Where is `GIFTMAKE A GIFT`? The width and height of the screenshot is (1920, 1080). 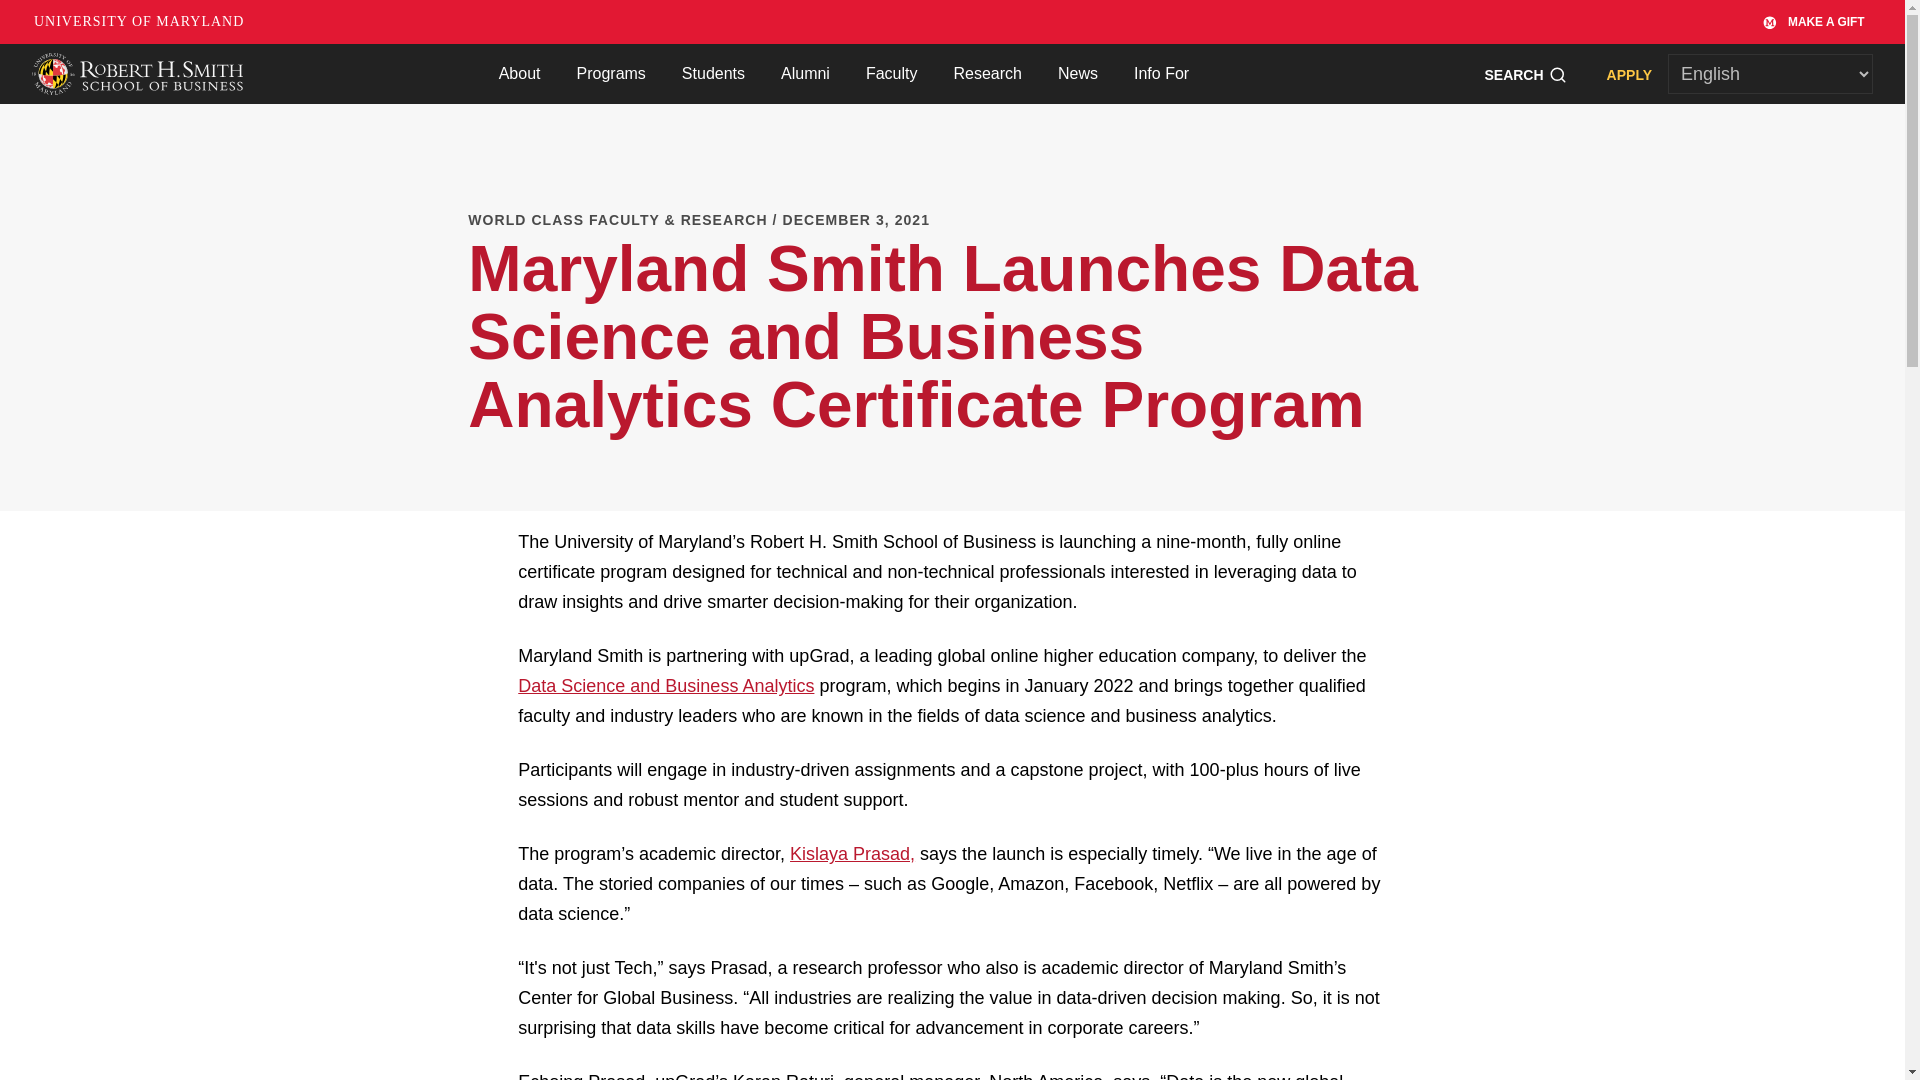 GIFTMAKE A GIFT is located at coordinates (1814, 22).